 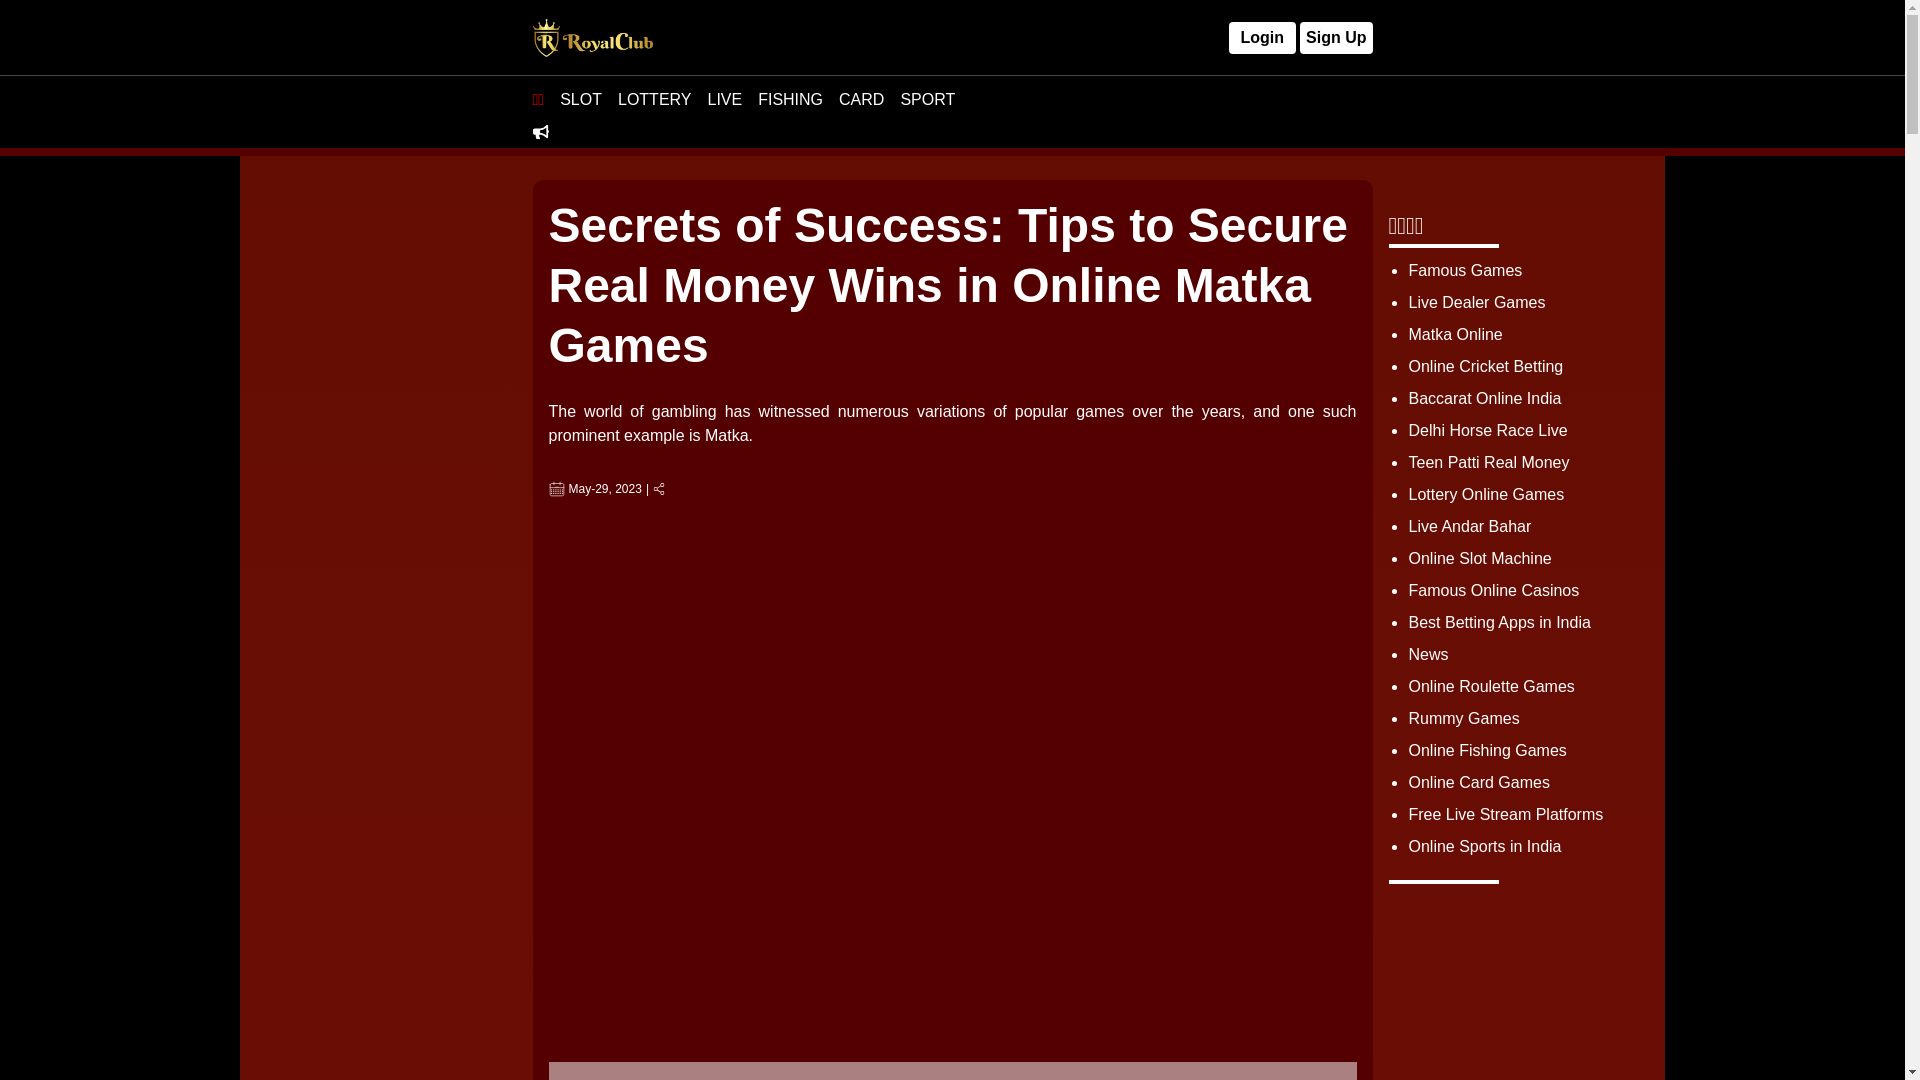 I want to click on LOTTERY, so click(x=654, y=100).